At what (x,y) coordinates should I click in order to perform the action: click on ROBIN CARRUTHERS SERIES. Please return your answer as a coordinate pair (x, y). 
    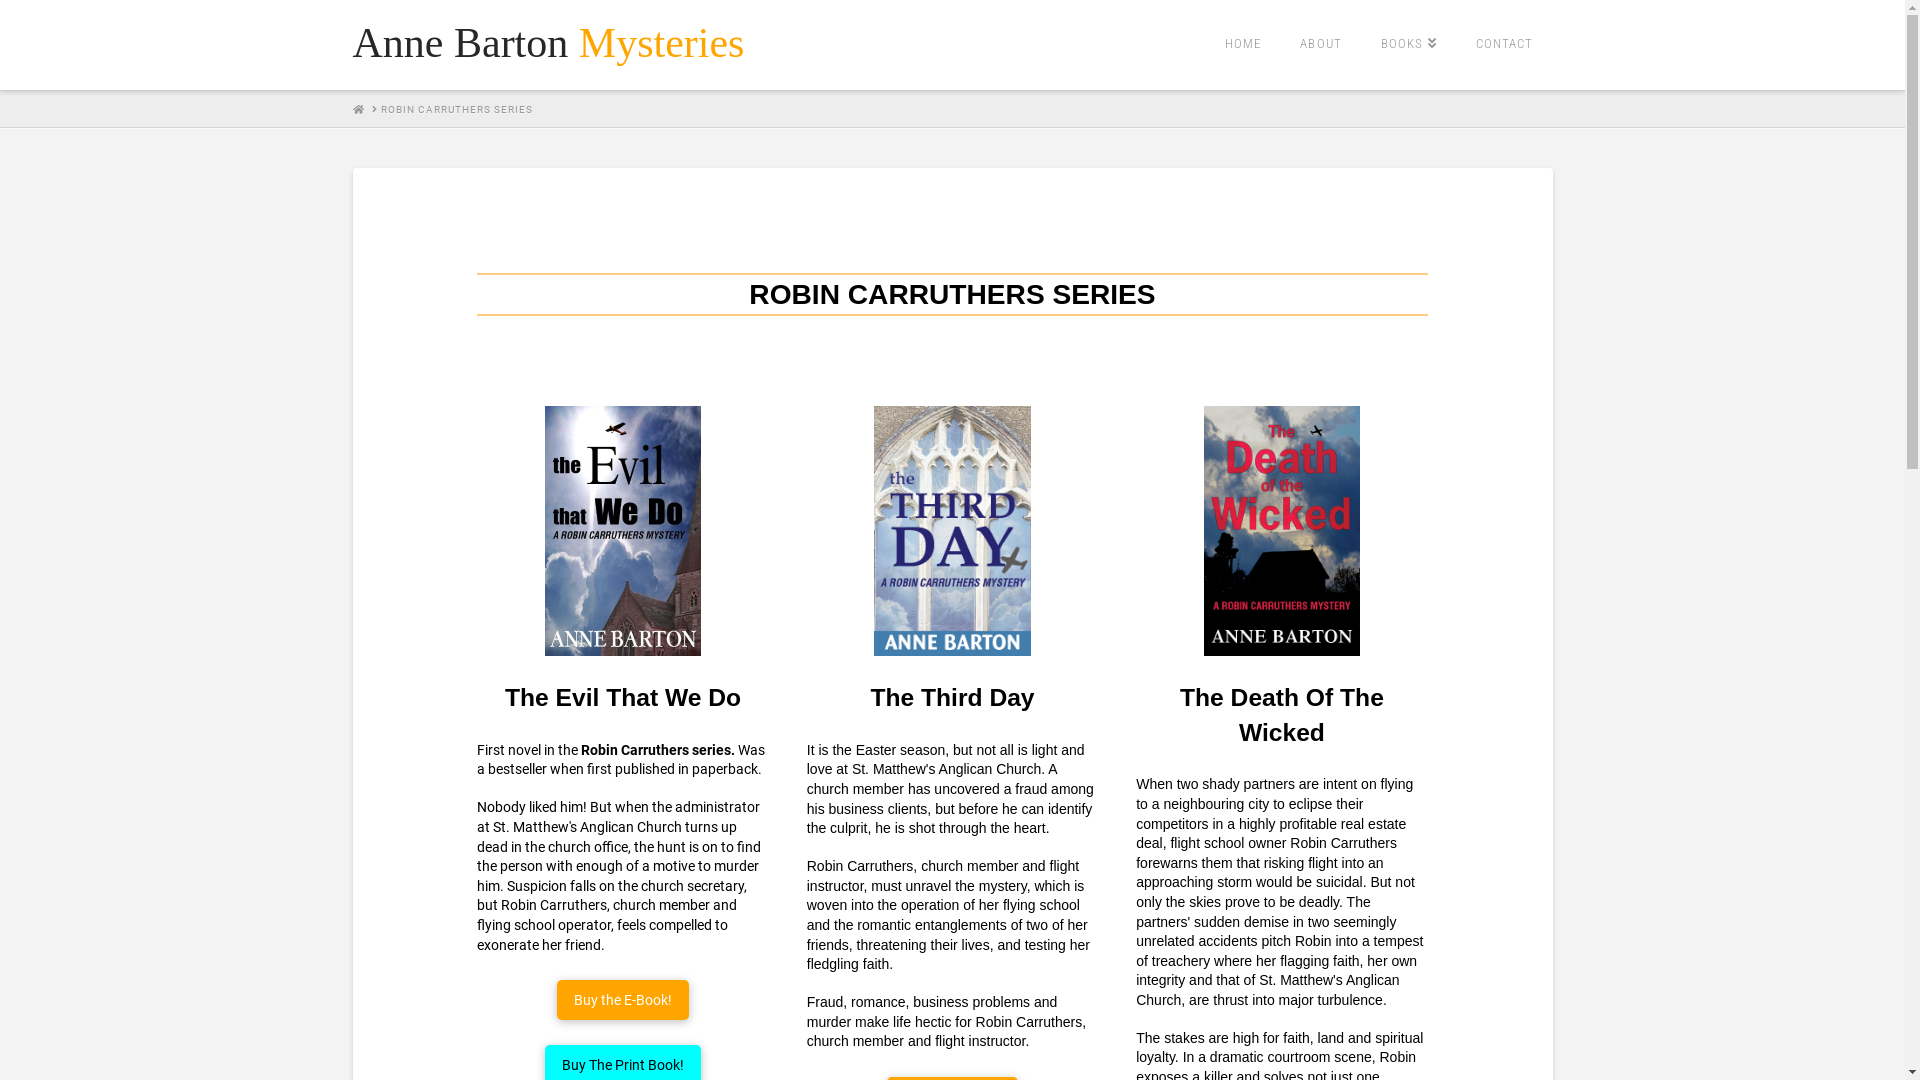
    Looking at the image, I should click on (456, 109).